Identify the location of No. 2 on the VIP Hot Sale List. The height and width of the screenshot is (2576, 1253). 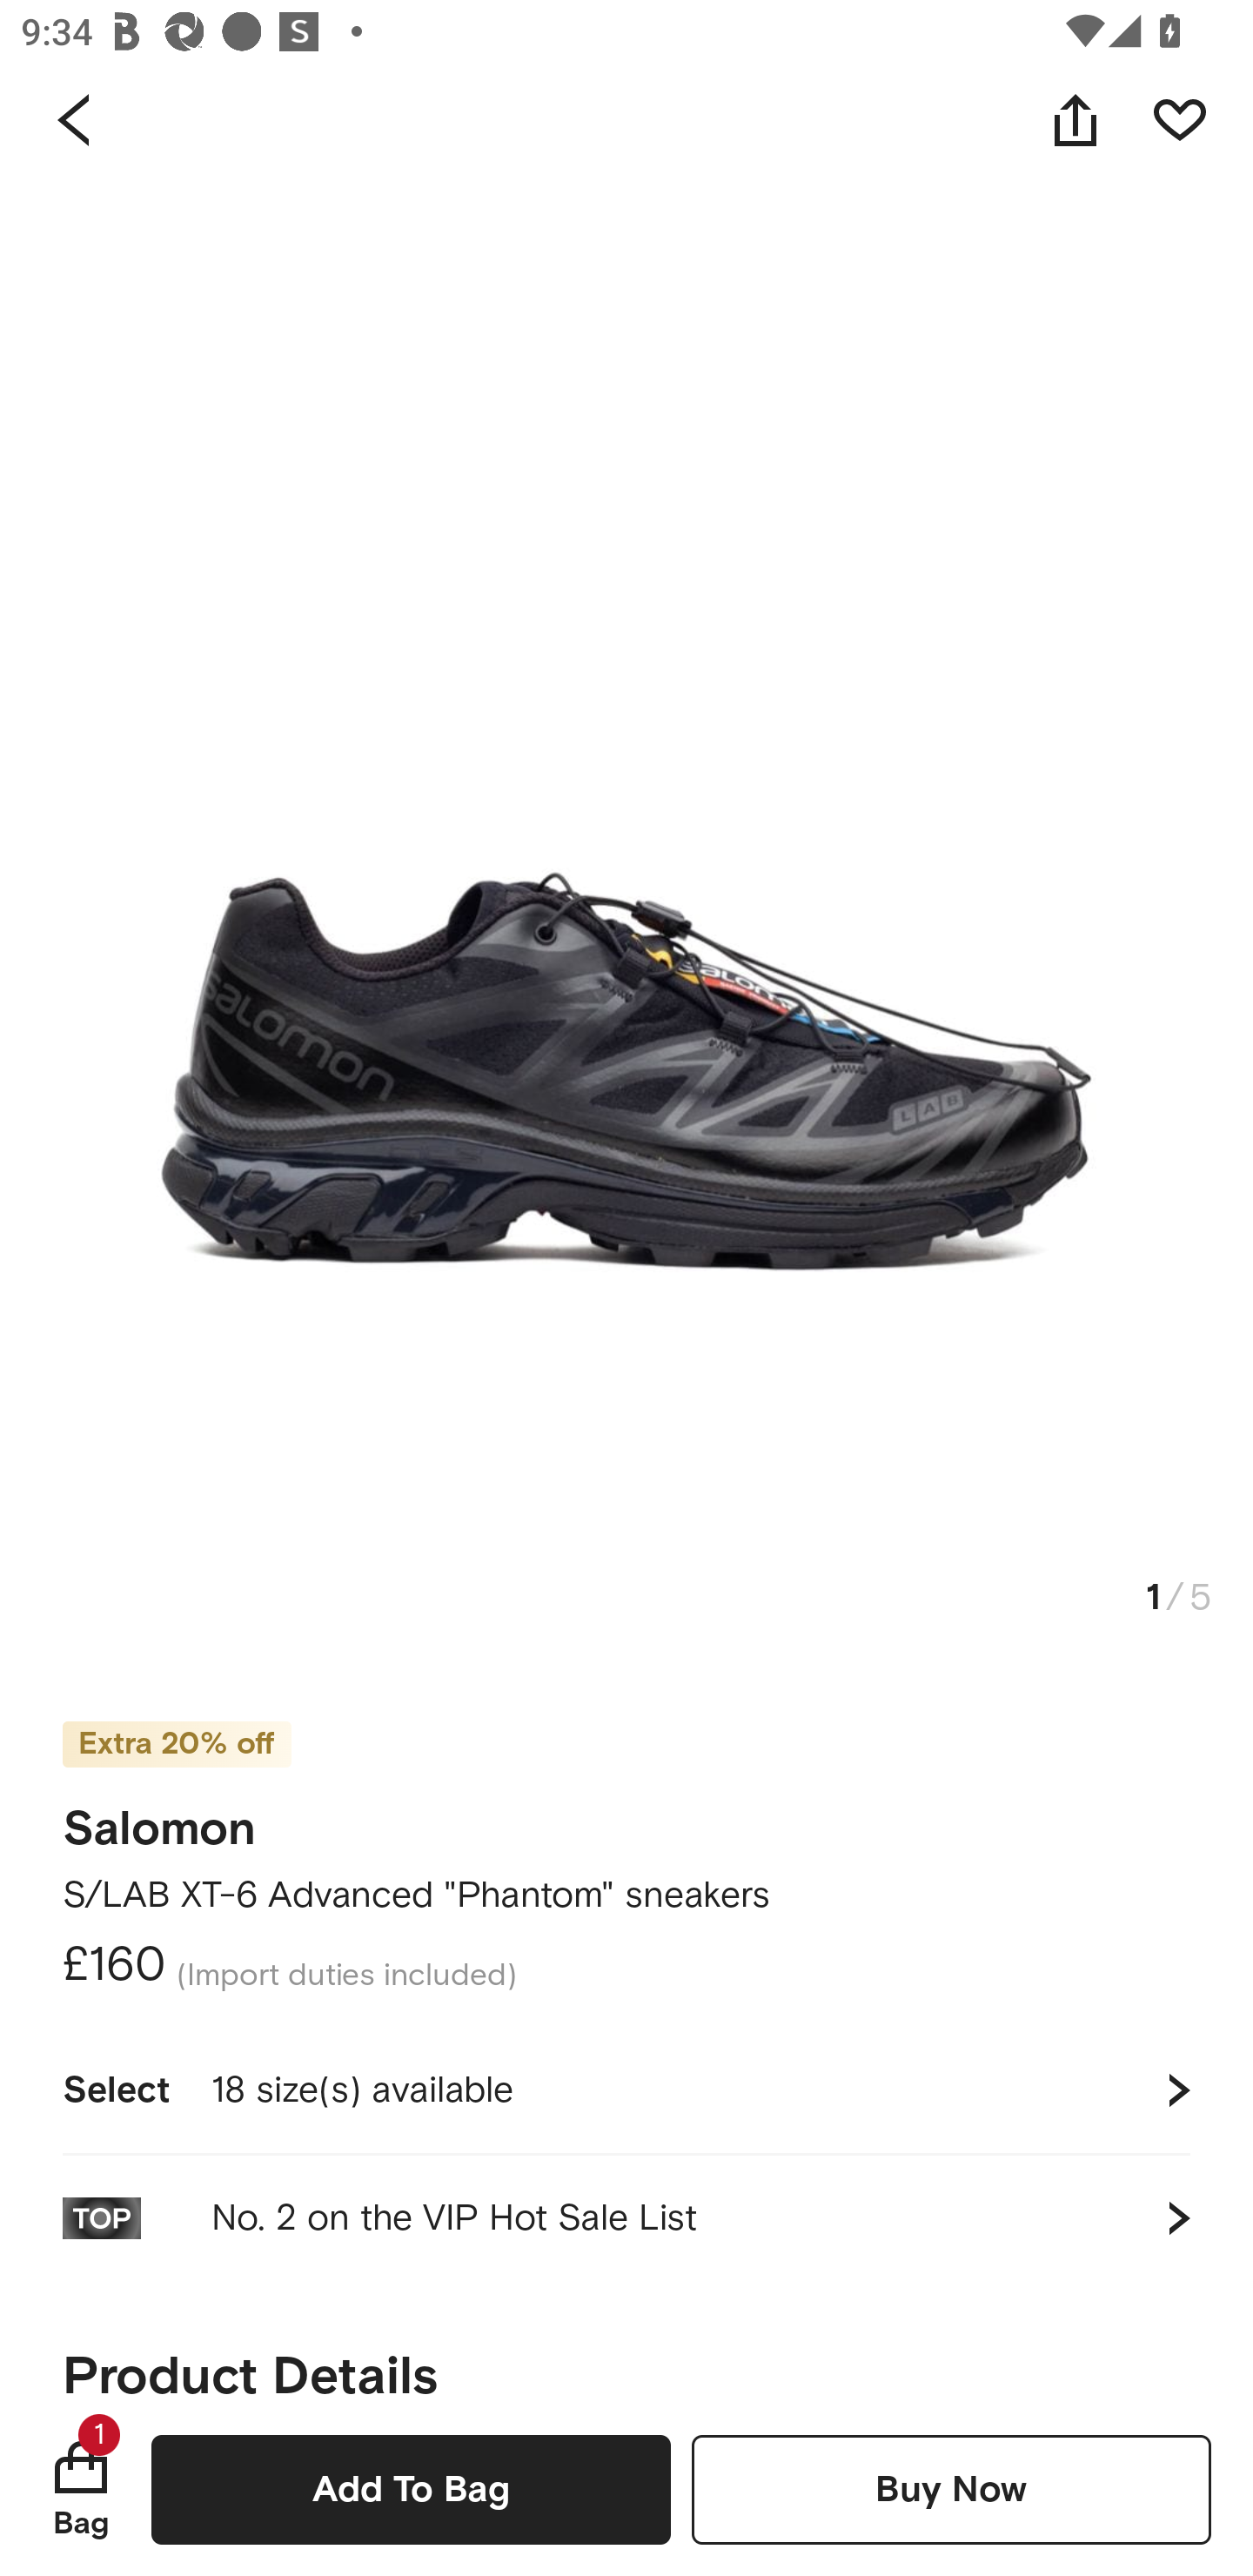
(626, 2217).